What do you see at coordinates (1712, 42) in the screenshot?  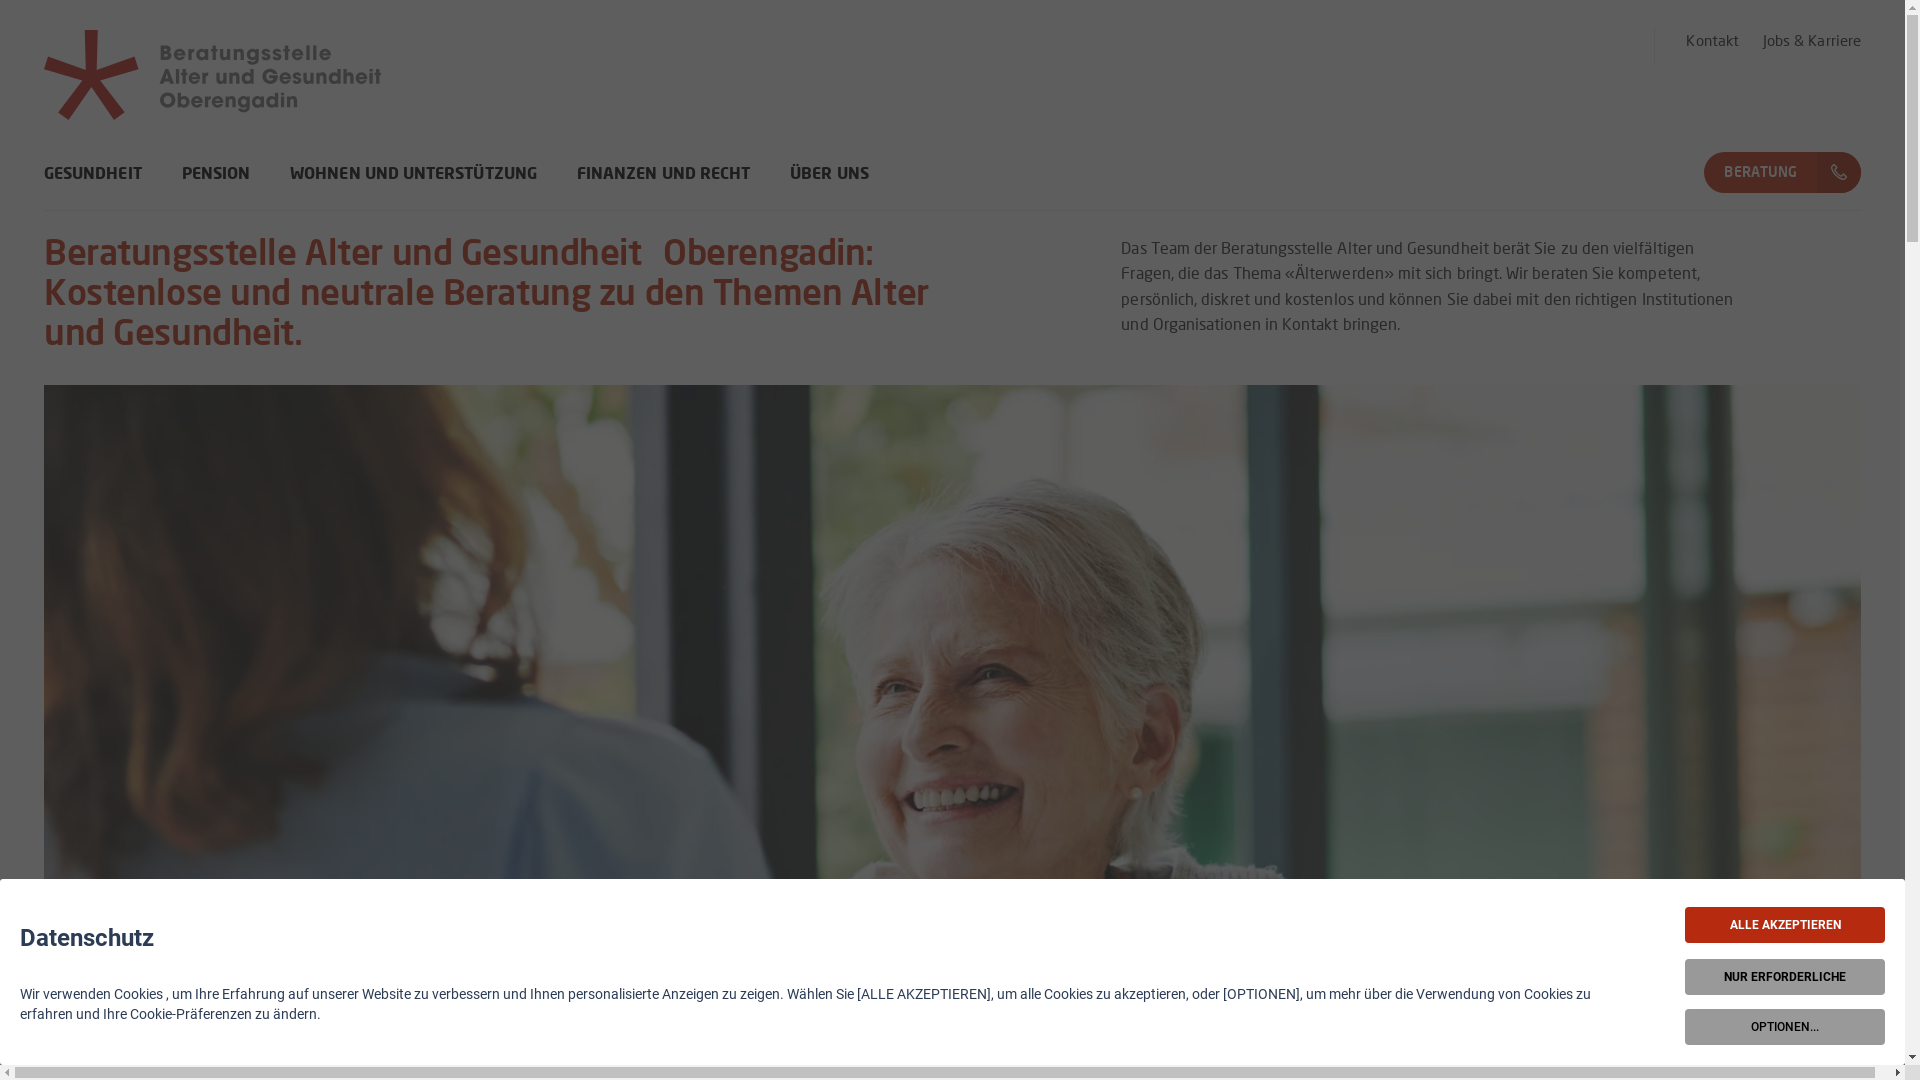 I see `Kontakt` at bounding box center [1712, 42].